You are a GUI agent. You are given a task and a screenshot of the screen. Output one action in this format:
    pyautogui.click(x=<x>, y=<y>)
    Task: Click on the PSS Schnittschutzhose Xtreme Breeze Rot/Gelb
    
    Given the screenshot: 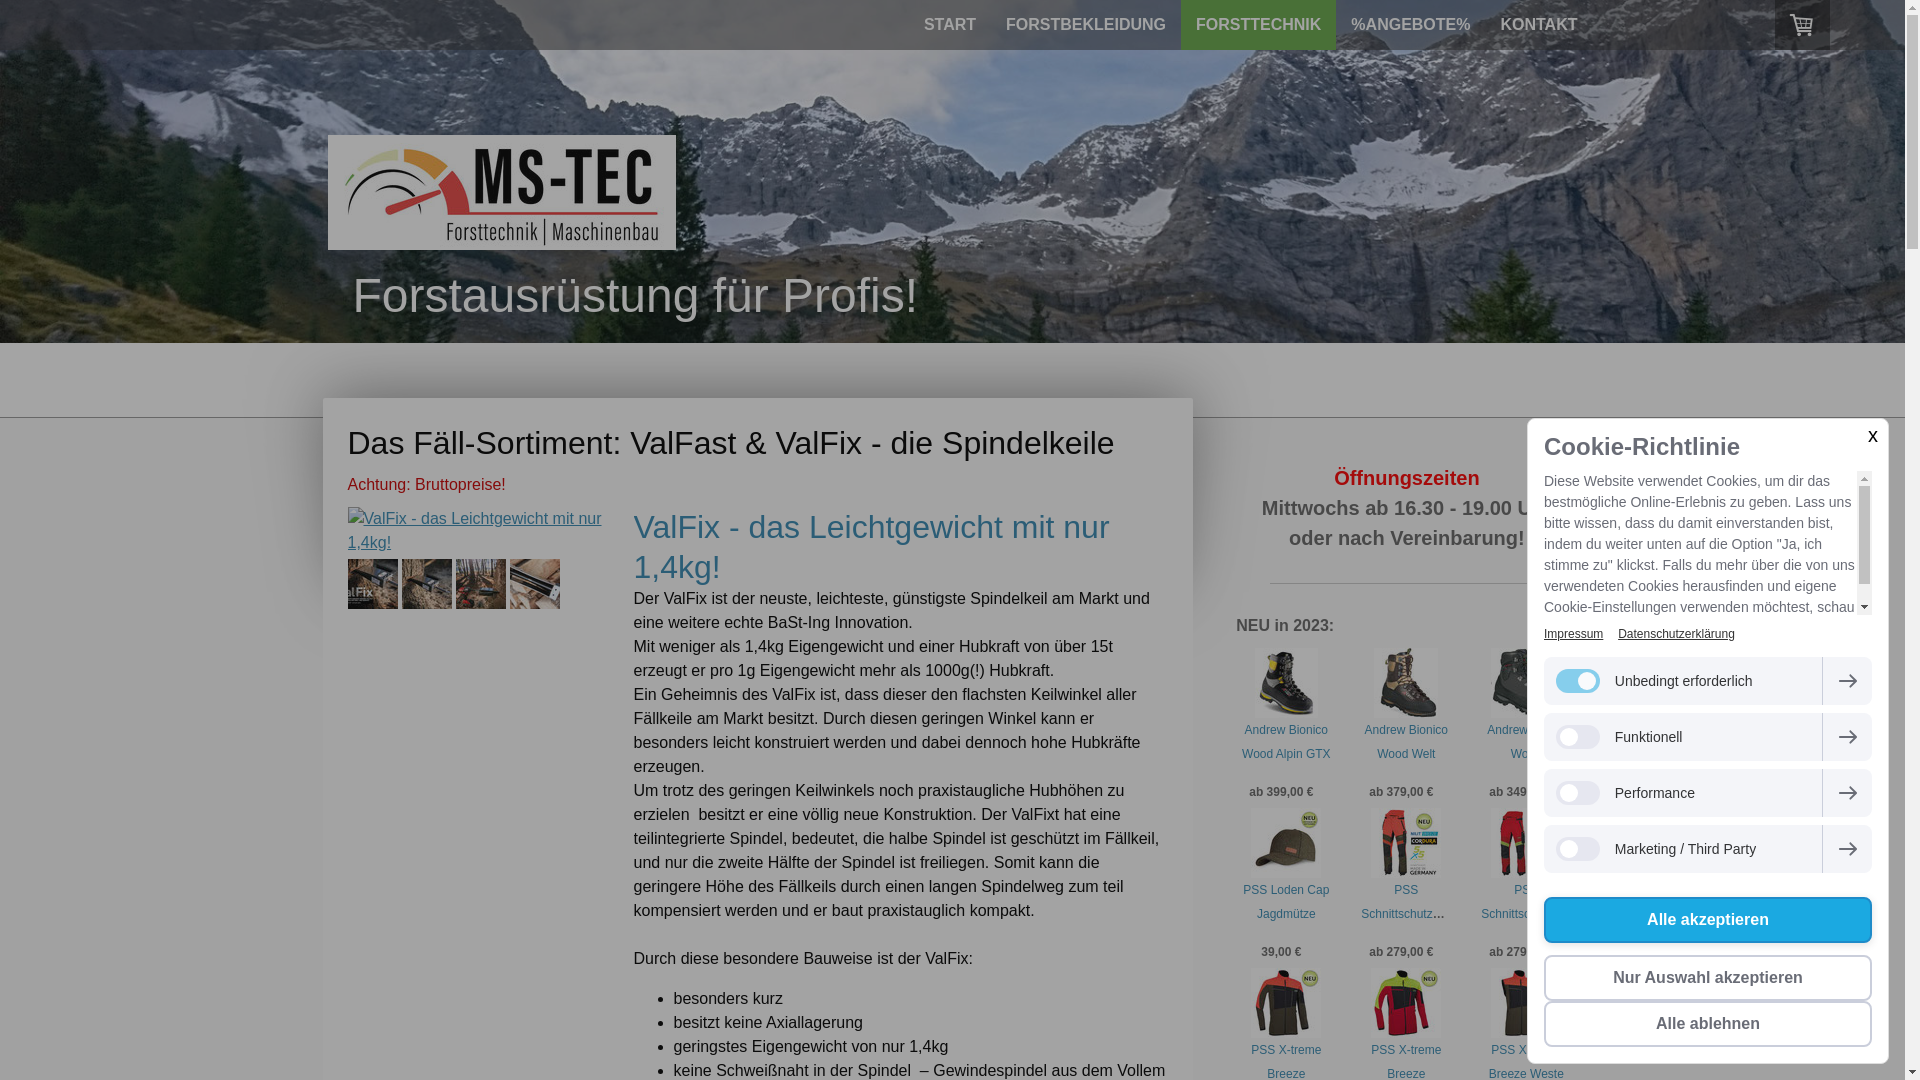 What is the action you would take?
    pyautogui.click(x=1530, y=926)
    